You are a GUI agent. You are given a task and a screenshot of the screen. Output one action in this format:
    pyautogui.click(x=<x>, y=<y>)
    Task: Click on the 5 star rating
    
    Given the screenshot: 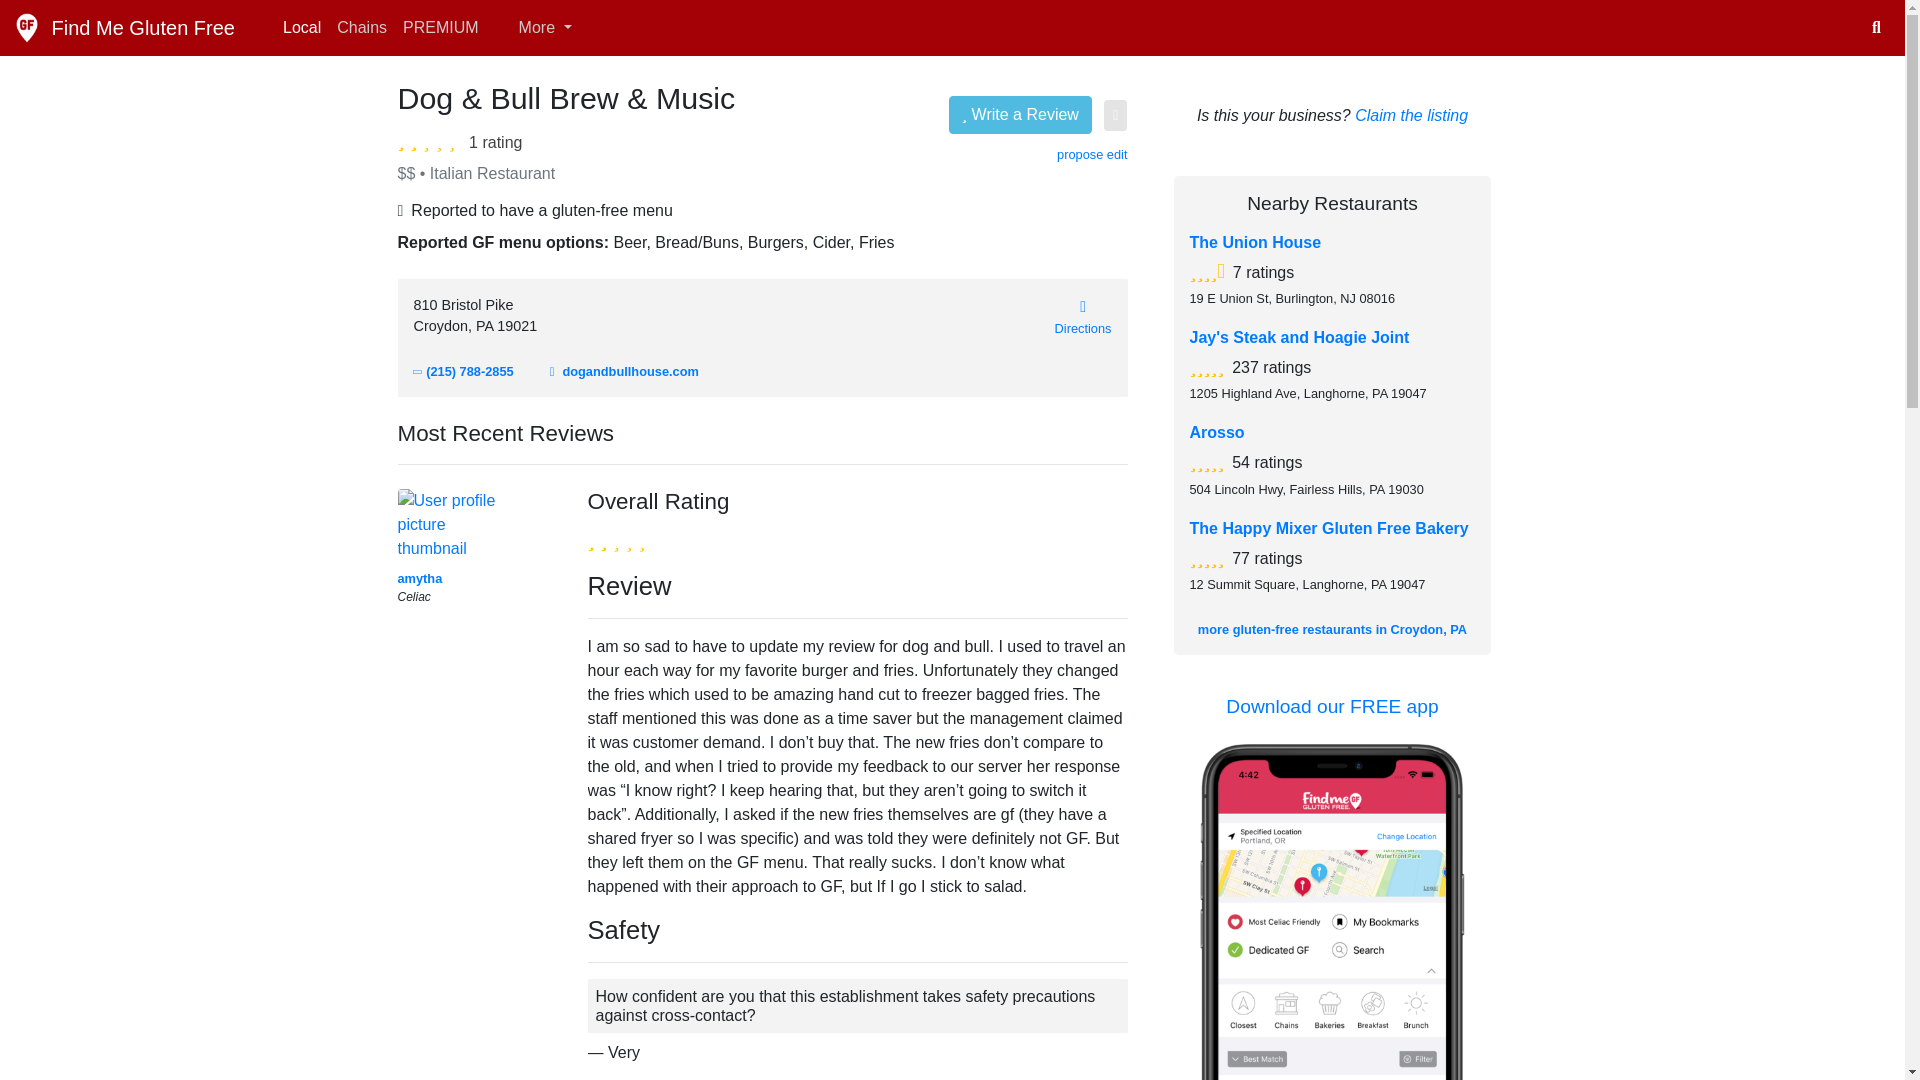 What is the action you would take?
    pyautogui.click(x=1207, y=365)
    